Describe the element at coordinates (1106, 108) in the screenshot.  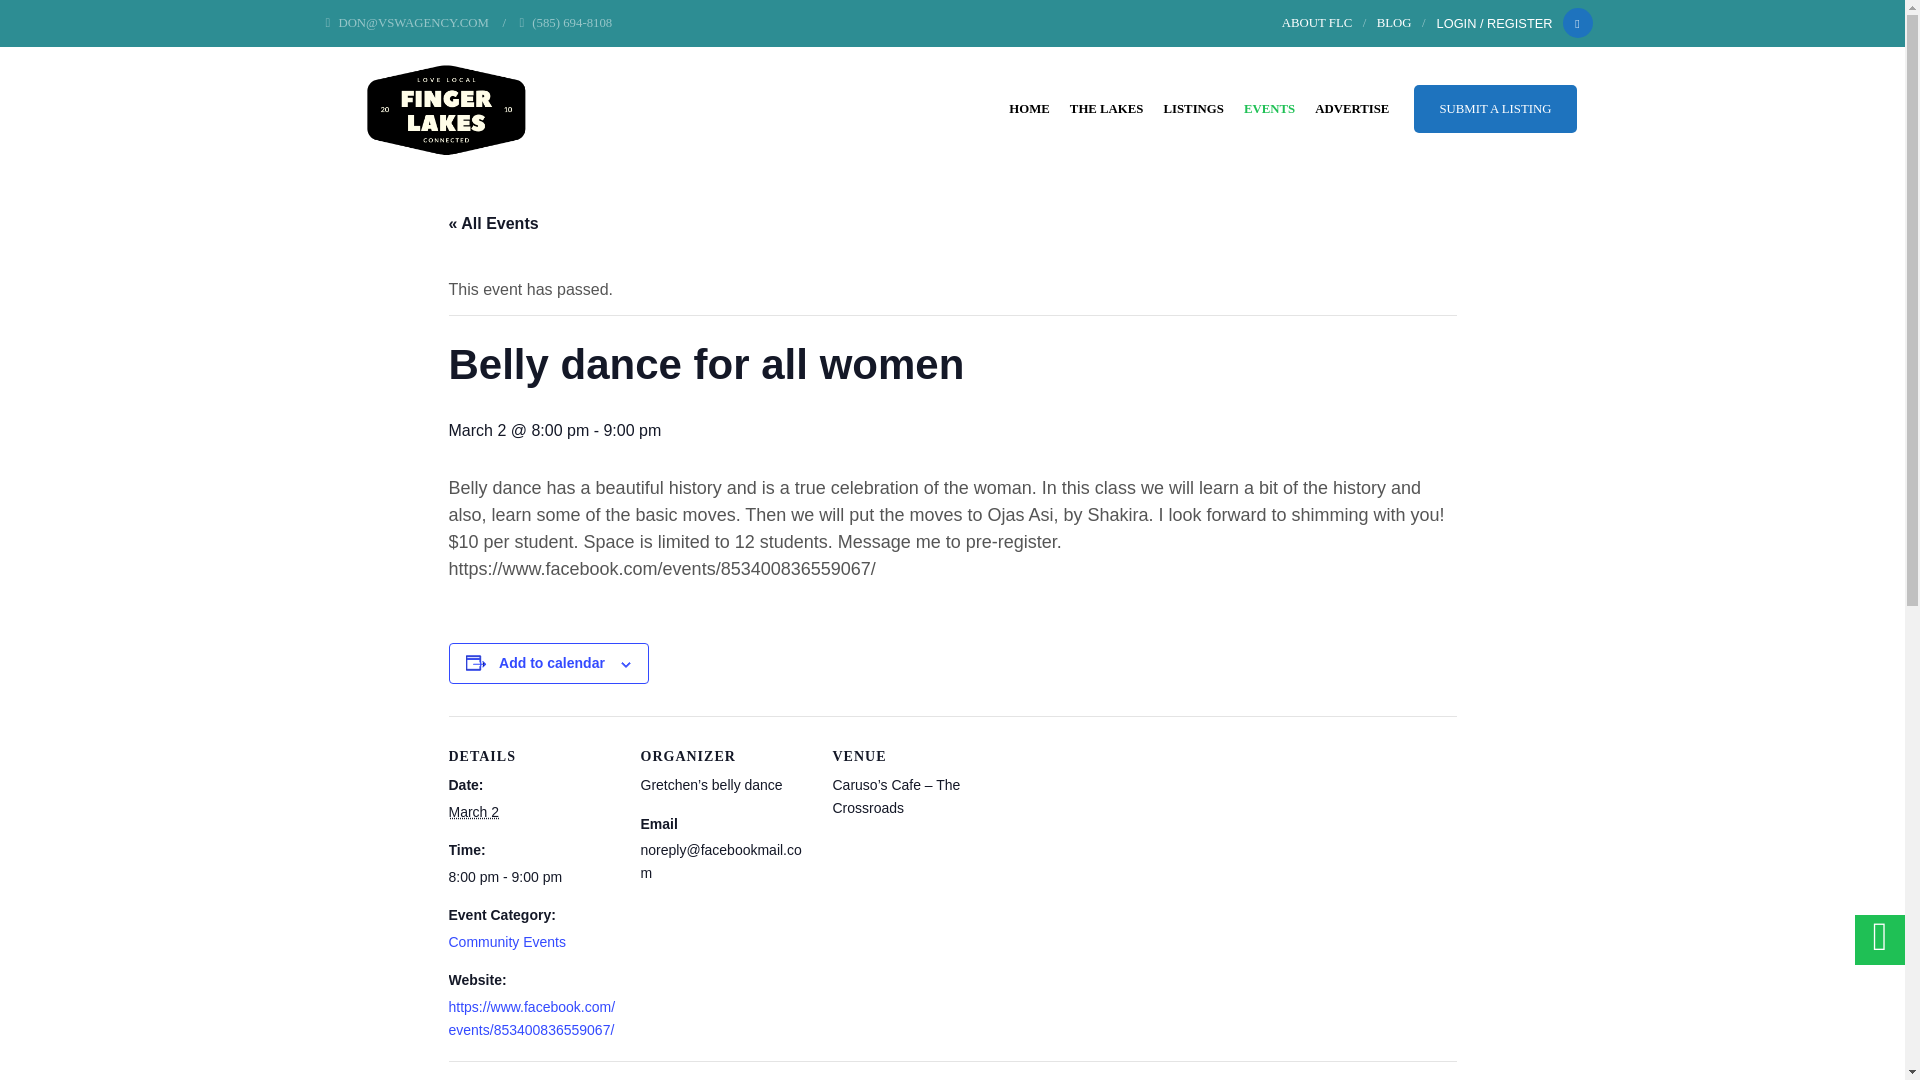
I see `THE LAKES` at that location.